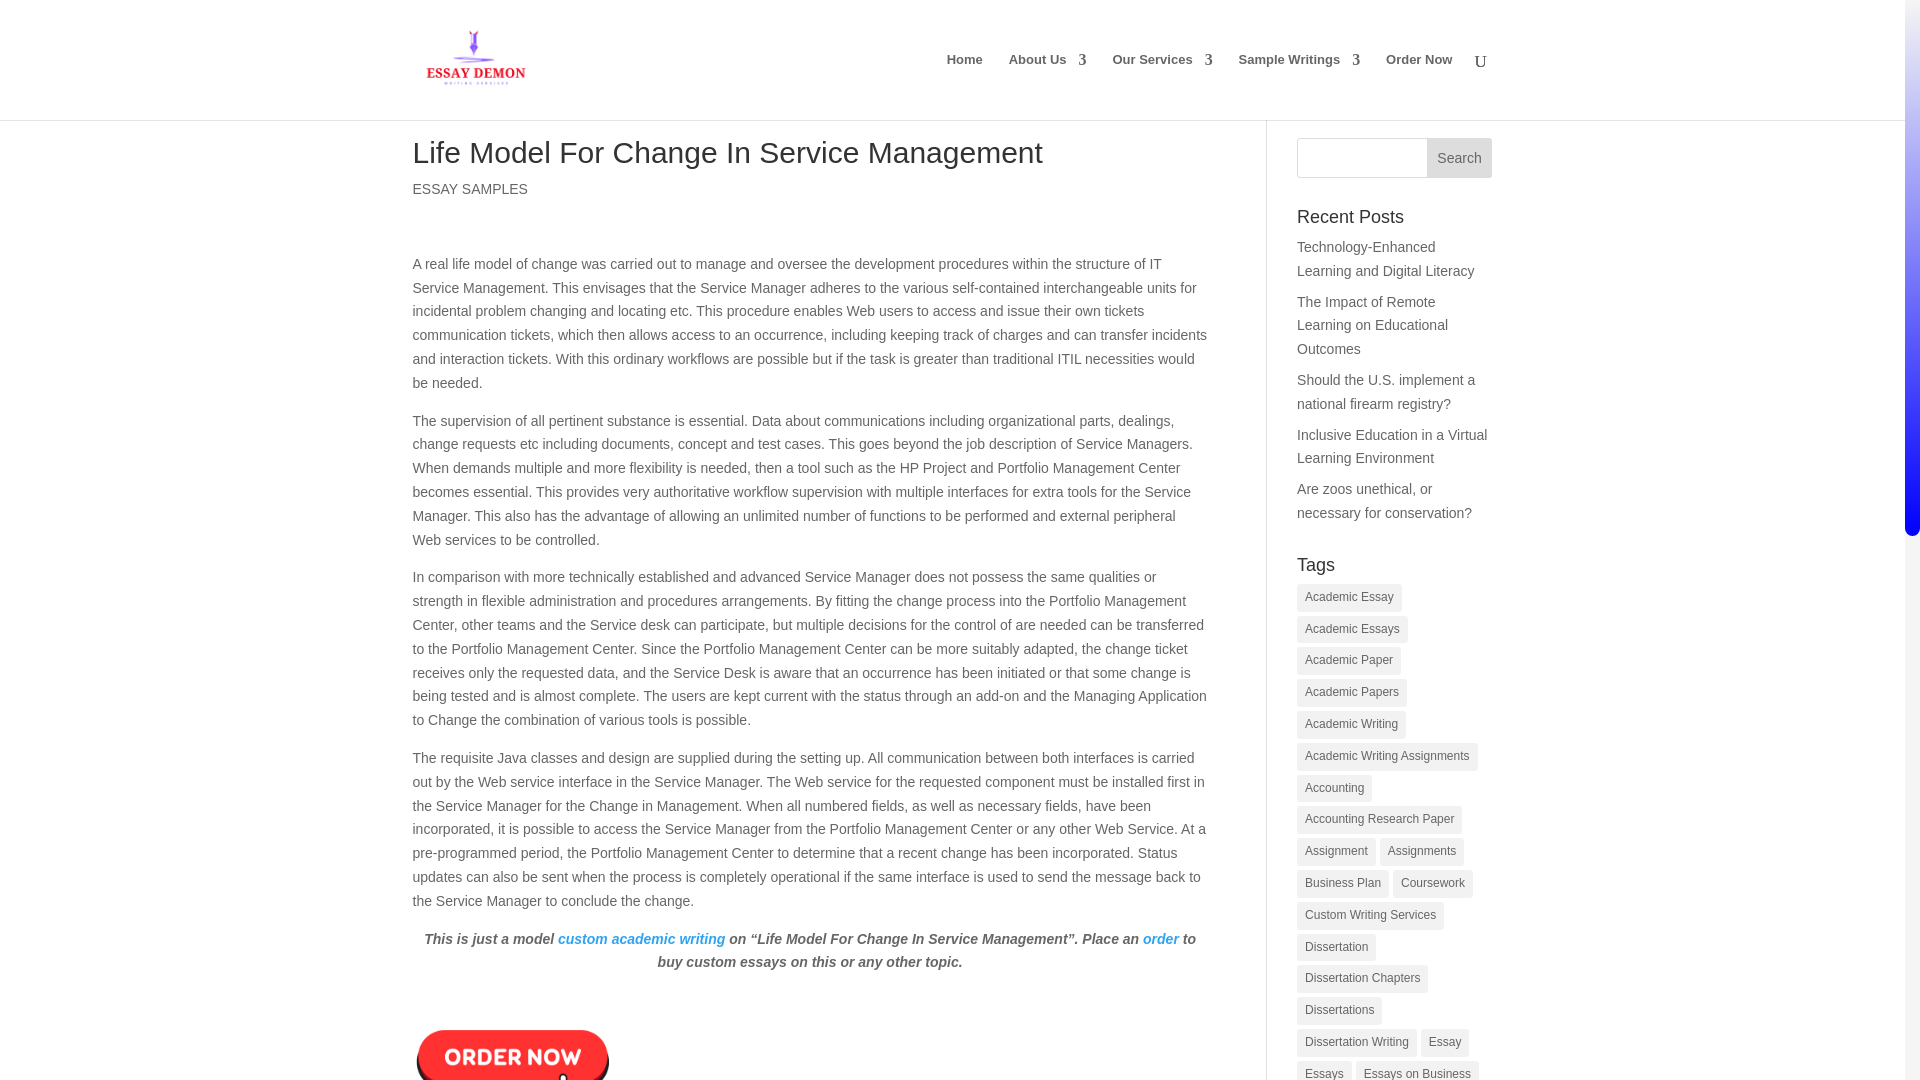 Image resolution: width=1920 pixels, height=1080 pixels. I want to click on Order Now, so click(512, 1028).